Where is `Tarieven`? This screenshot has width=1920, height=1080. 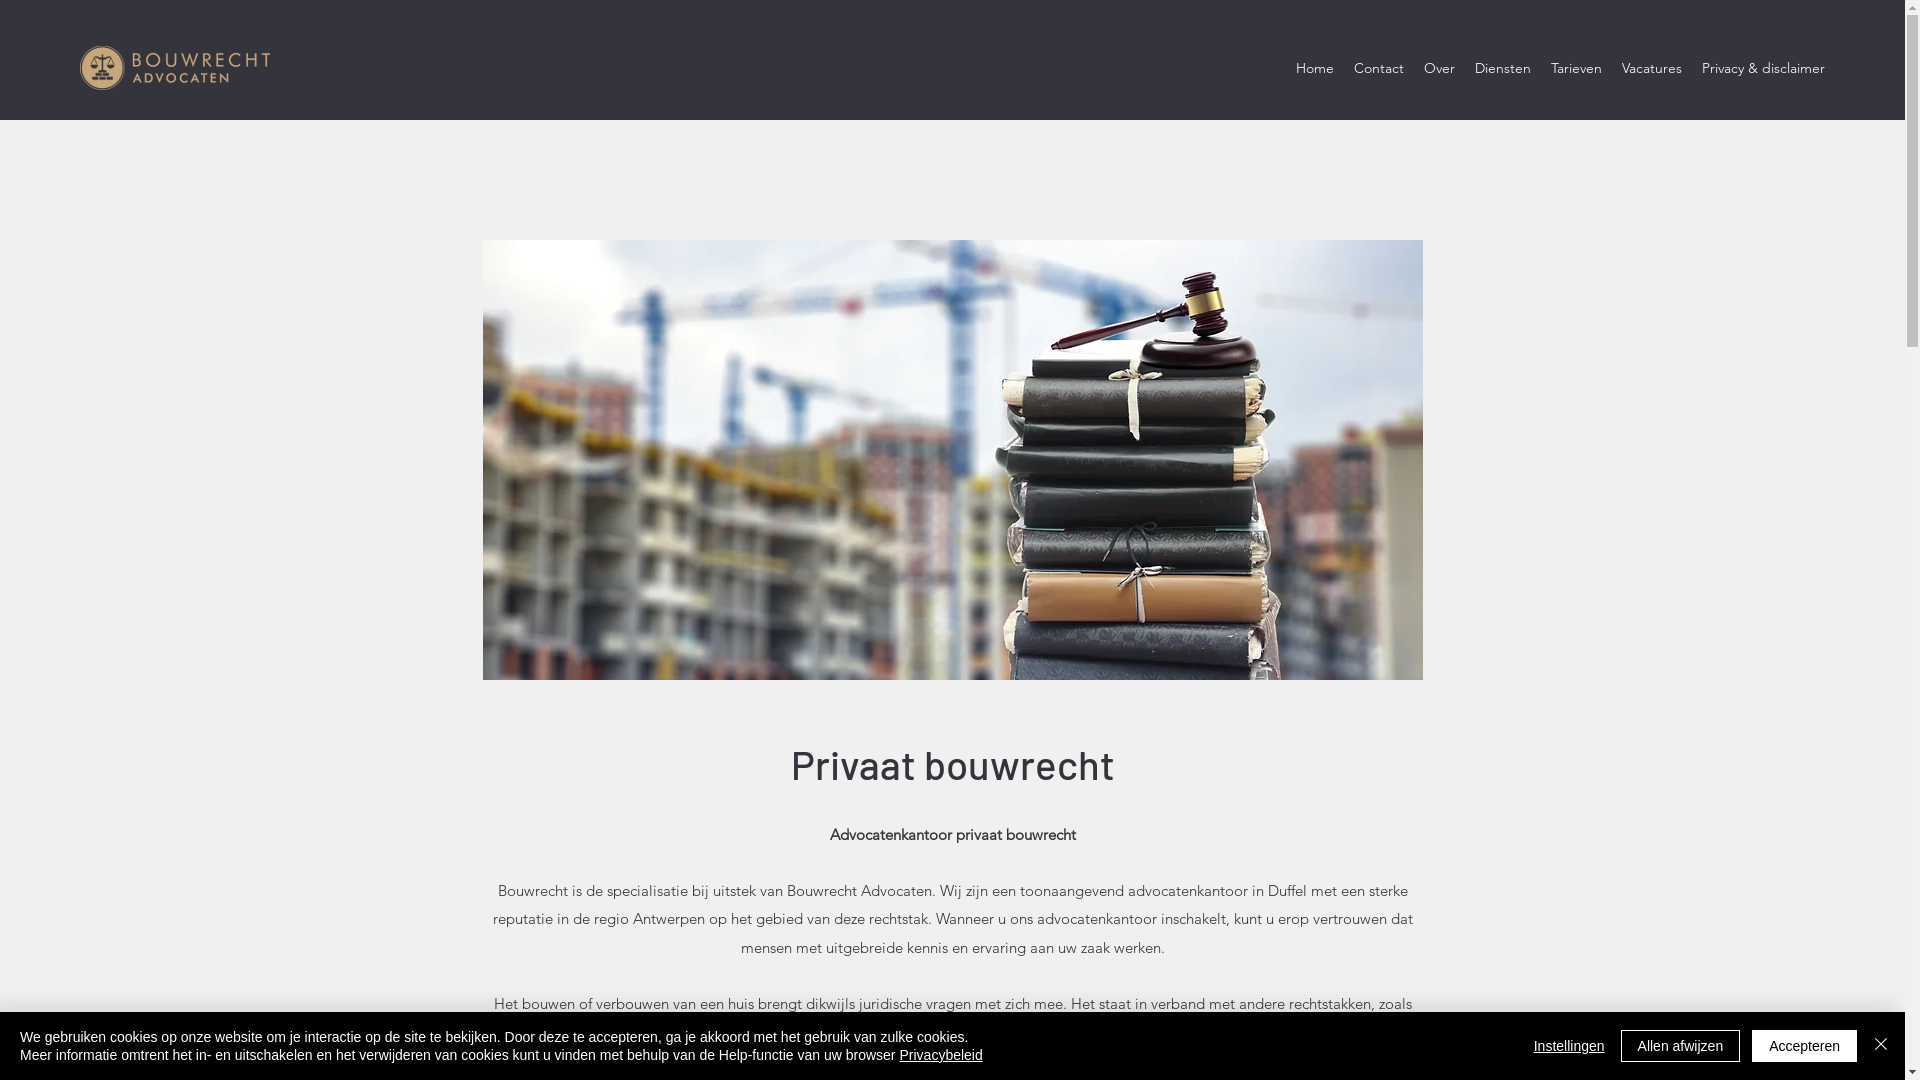 Tarieven is located at coordinates (1576, 68).